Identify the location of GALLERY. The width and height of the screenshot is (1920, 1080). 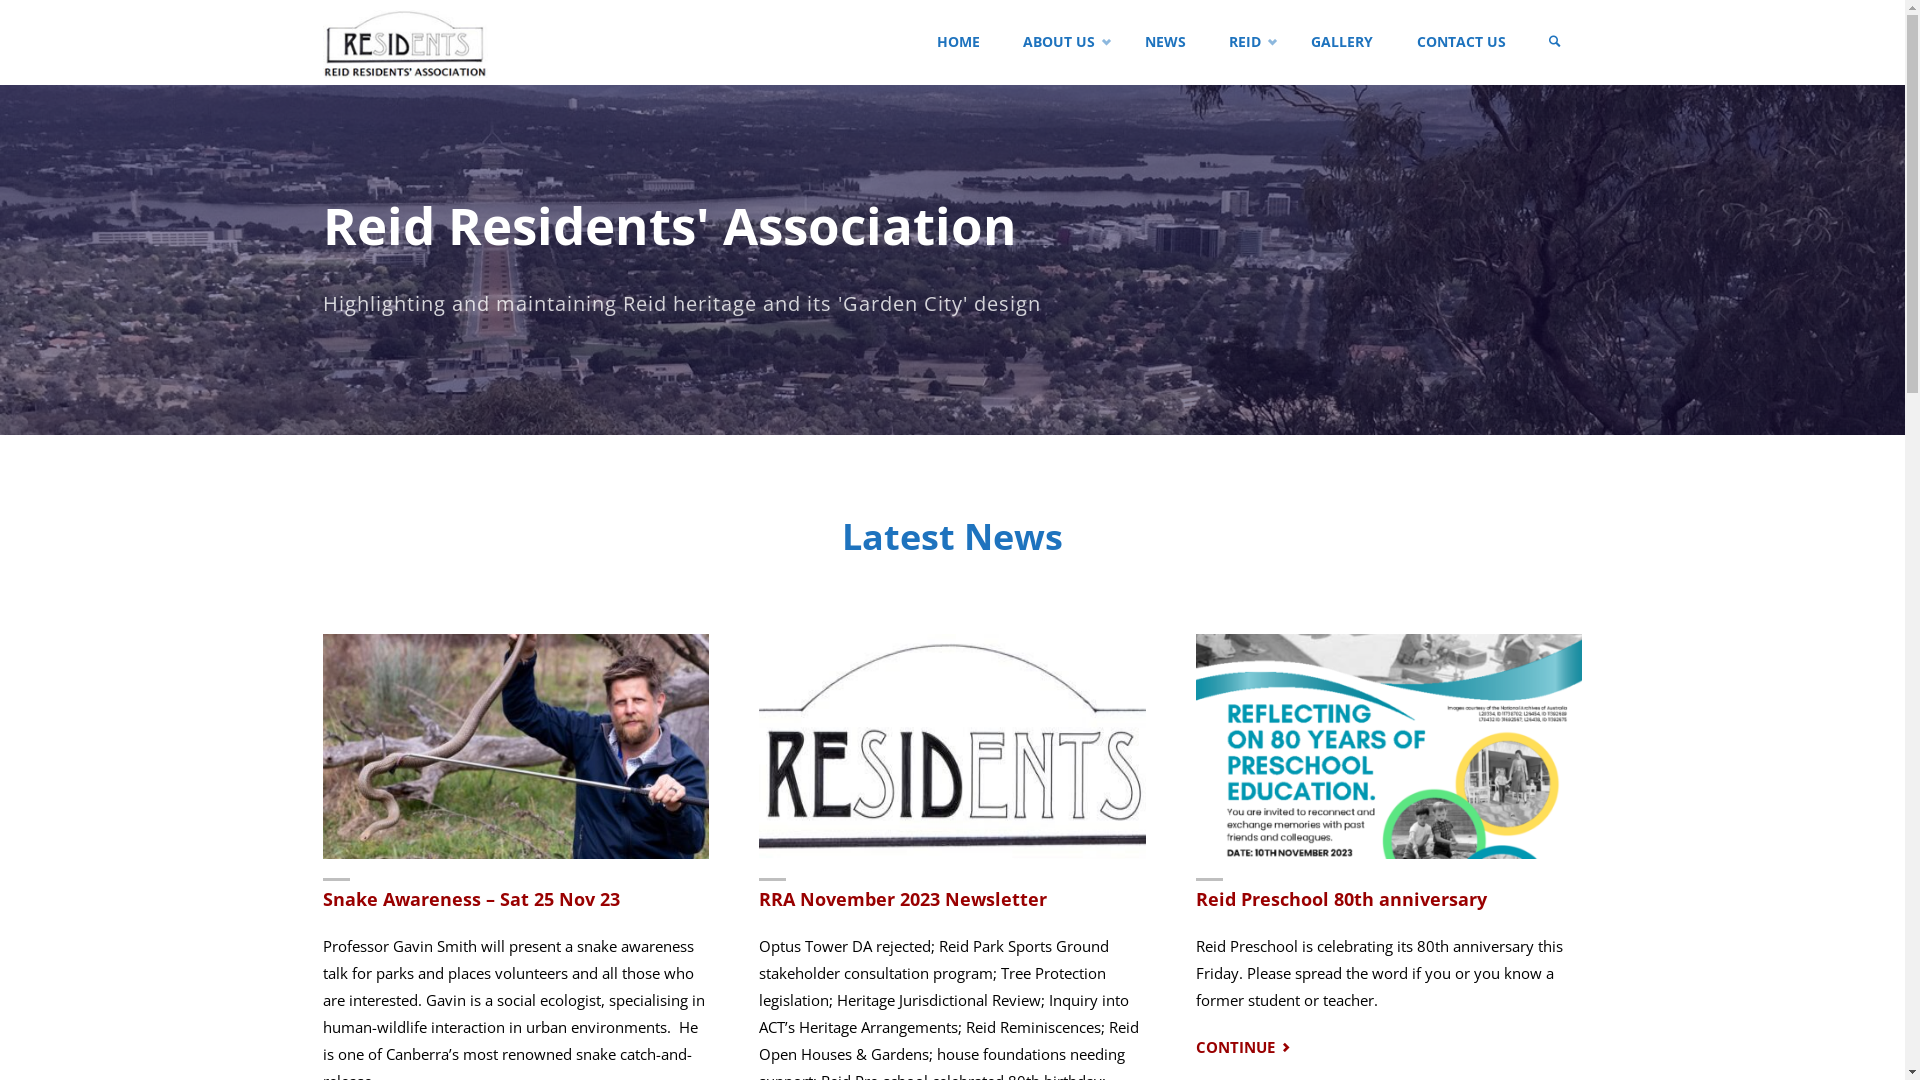
(1342, 42).